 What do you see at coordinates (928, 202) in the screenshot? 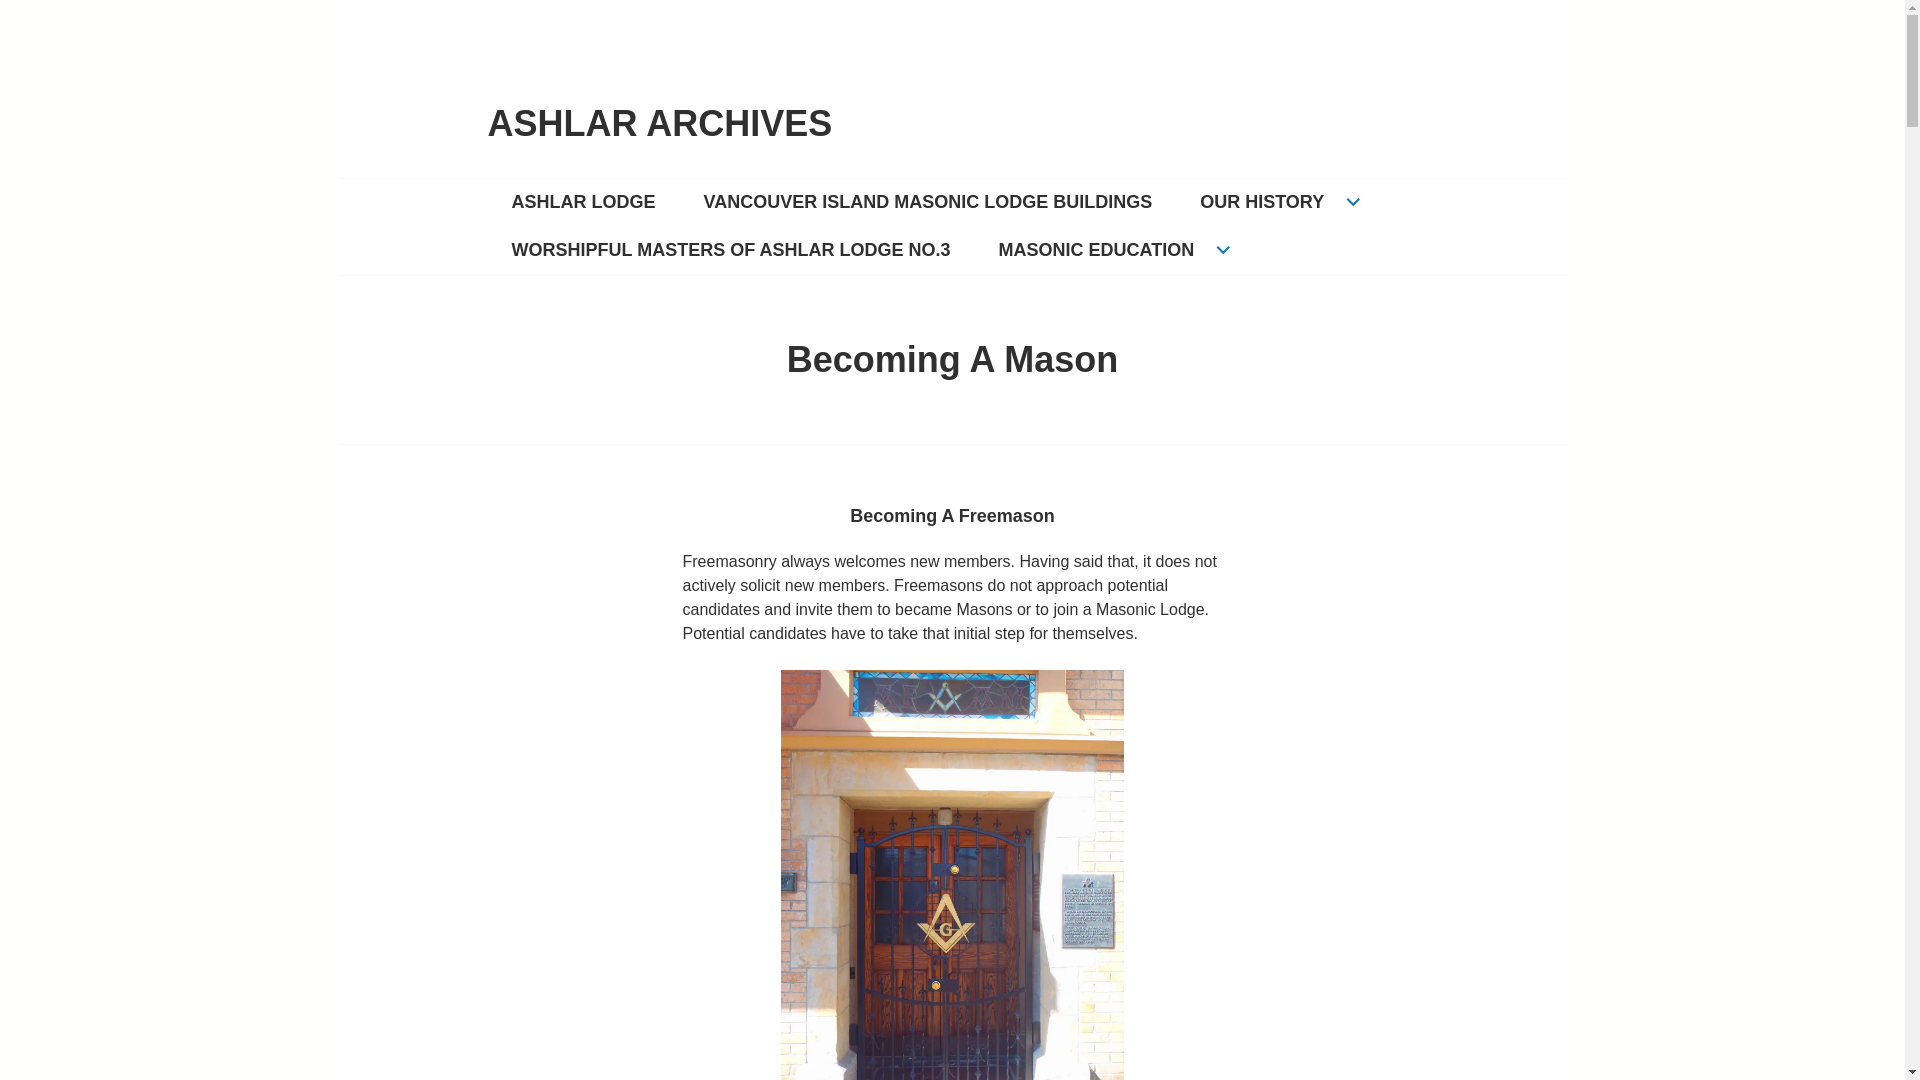
I see `VANCOUVER ISLAND MASONIC LODGE BUILDINGS` at bounding box center [928, 202].